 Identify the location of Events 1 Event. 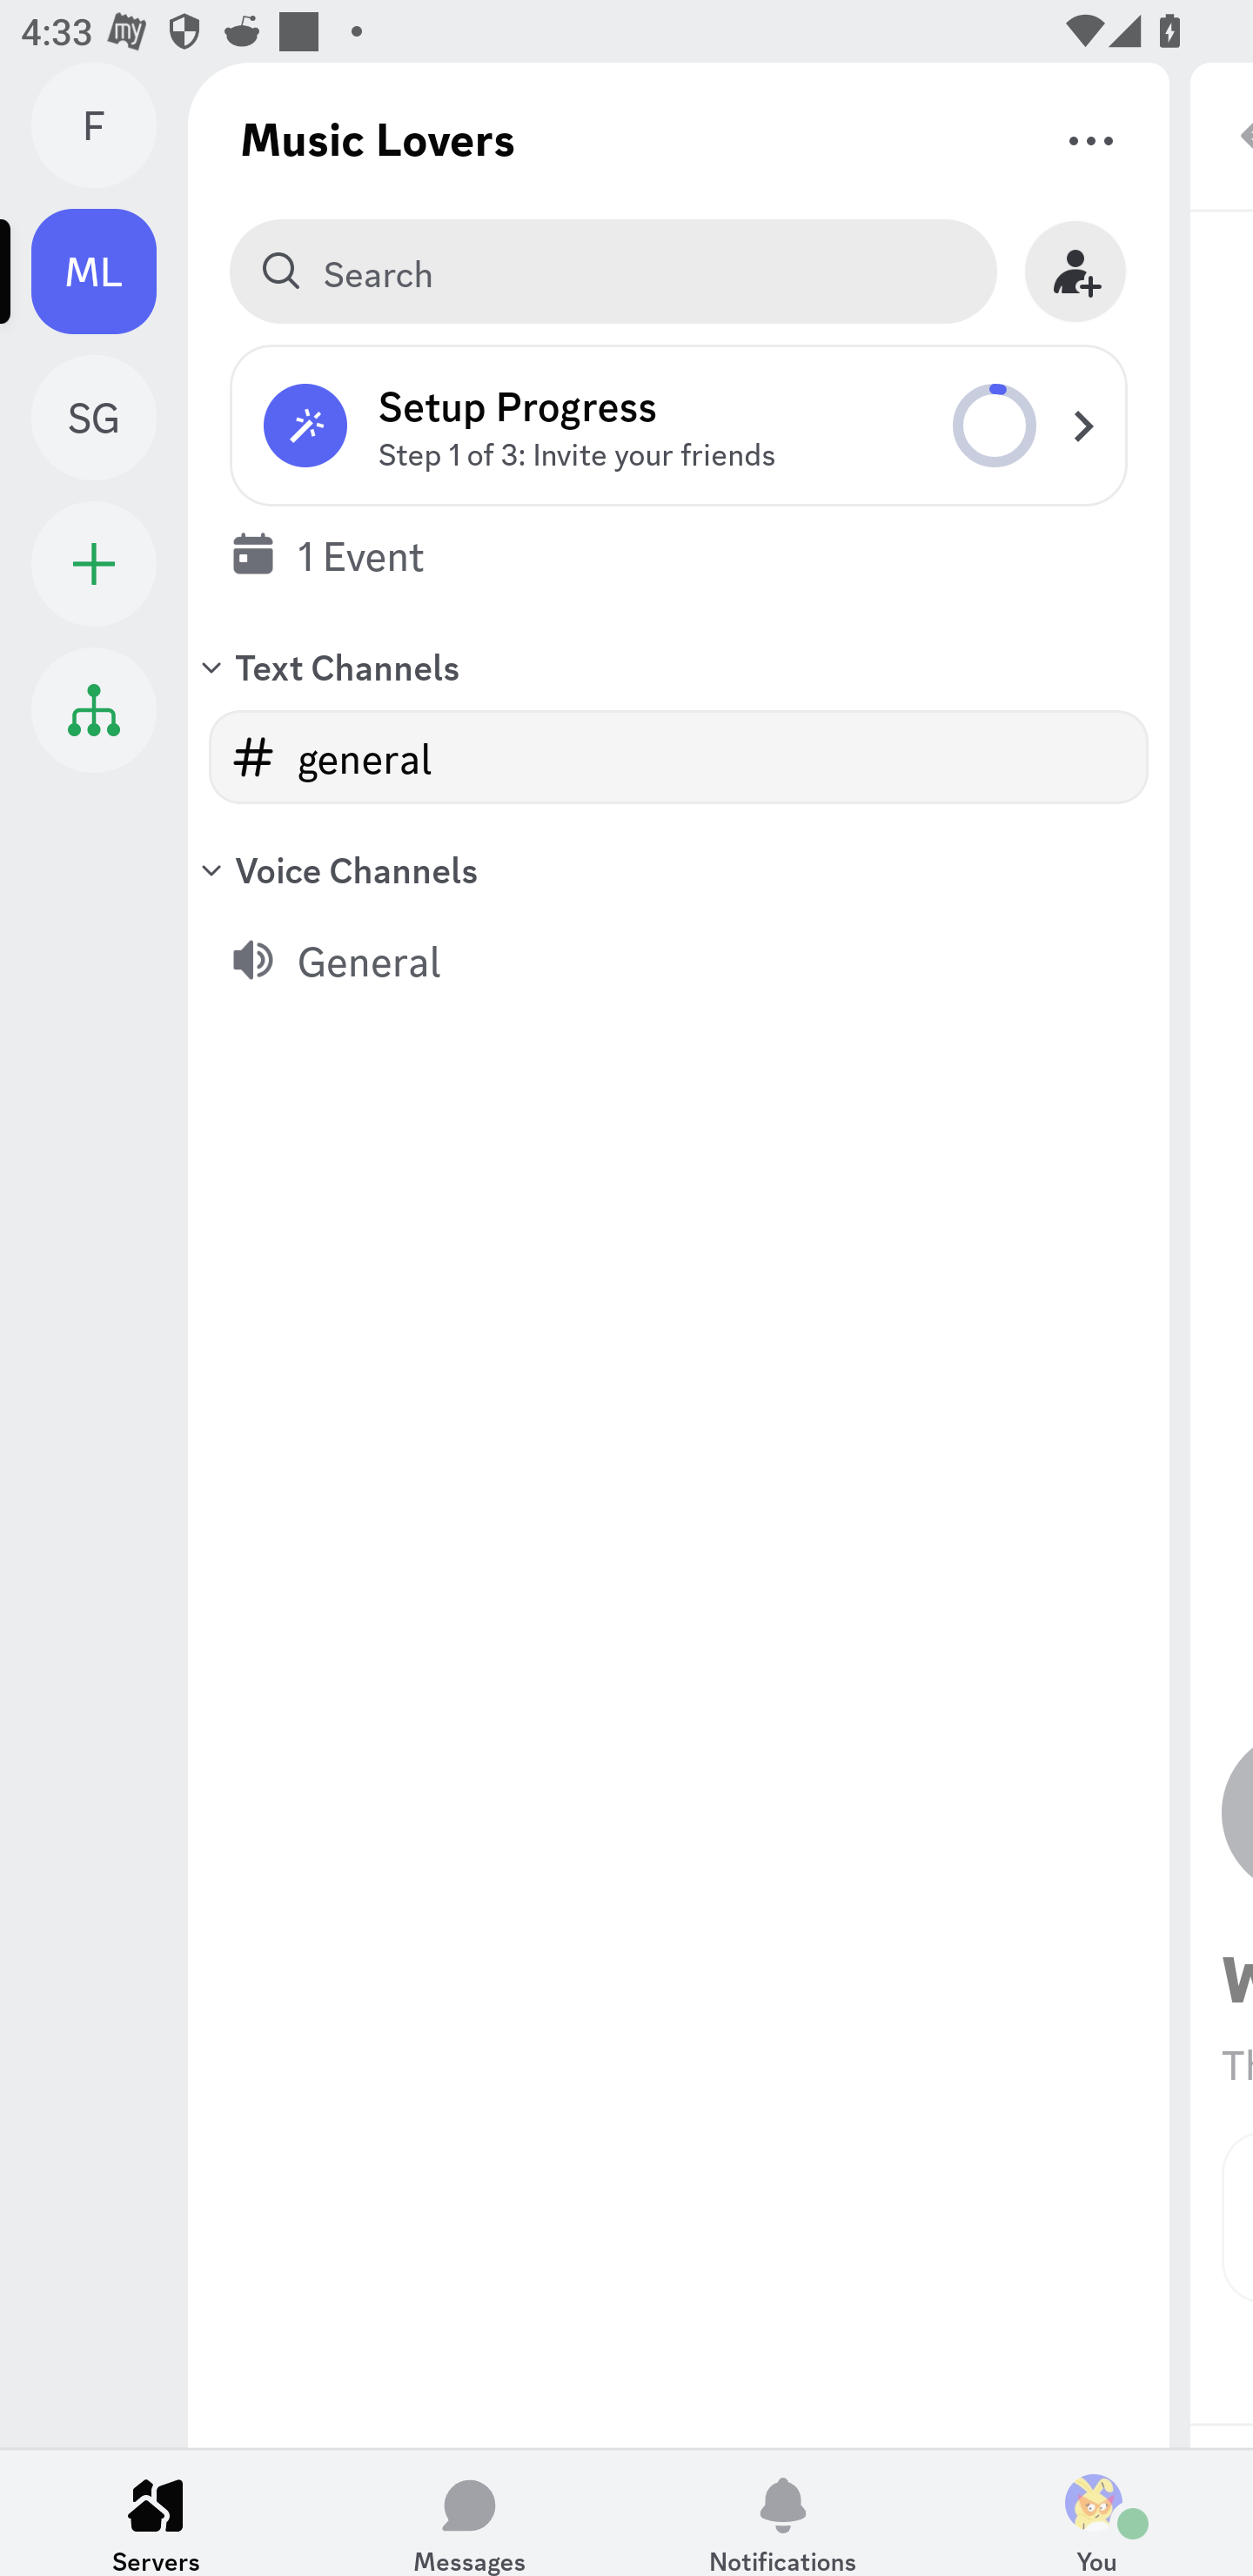
(679, 553).